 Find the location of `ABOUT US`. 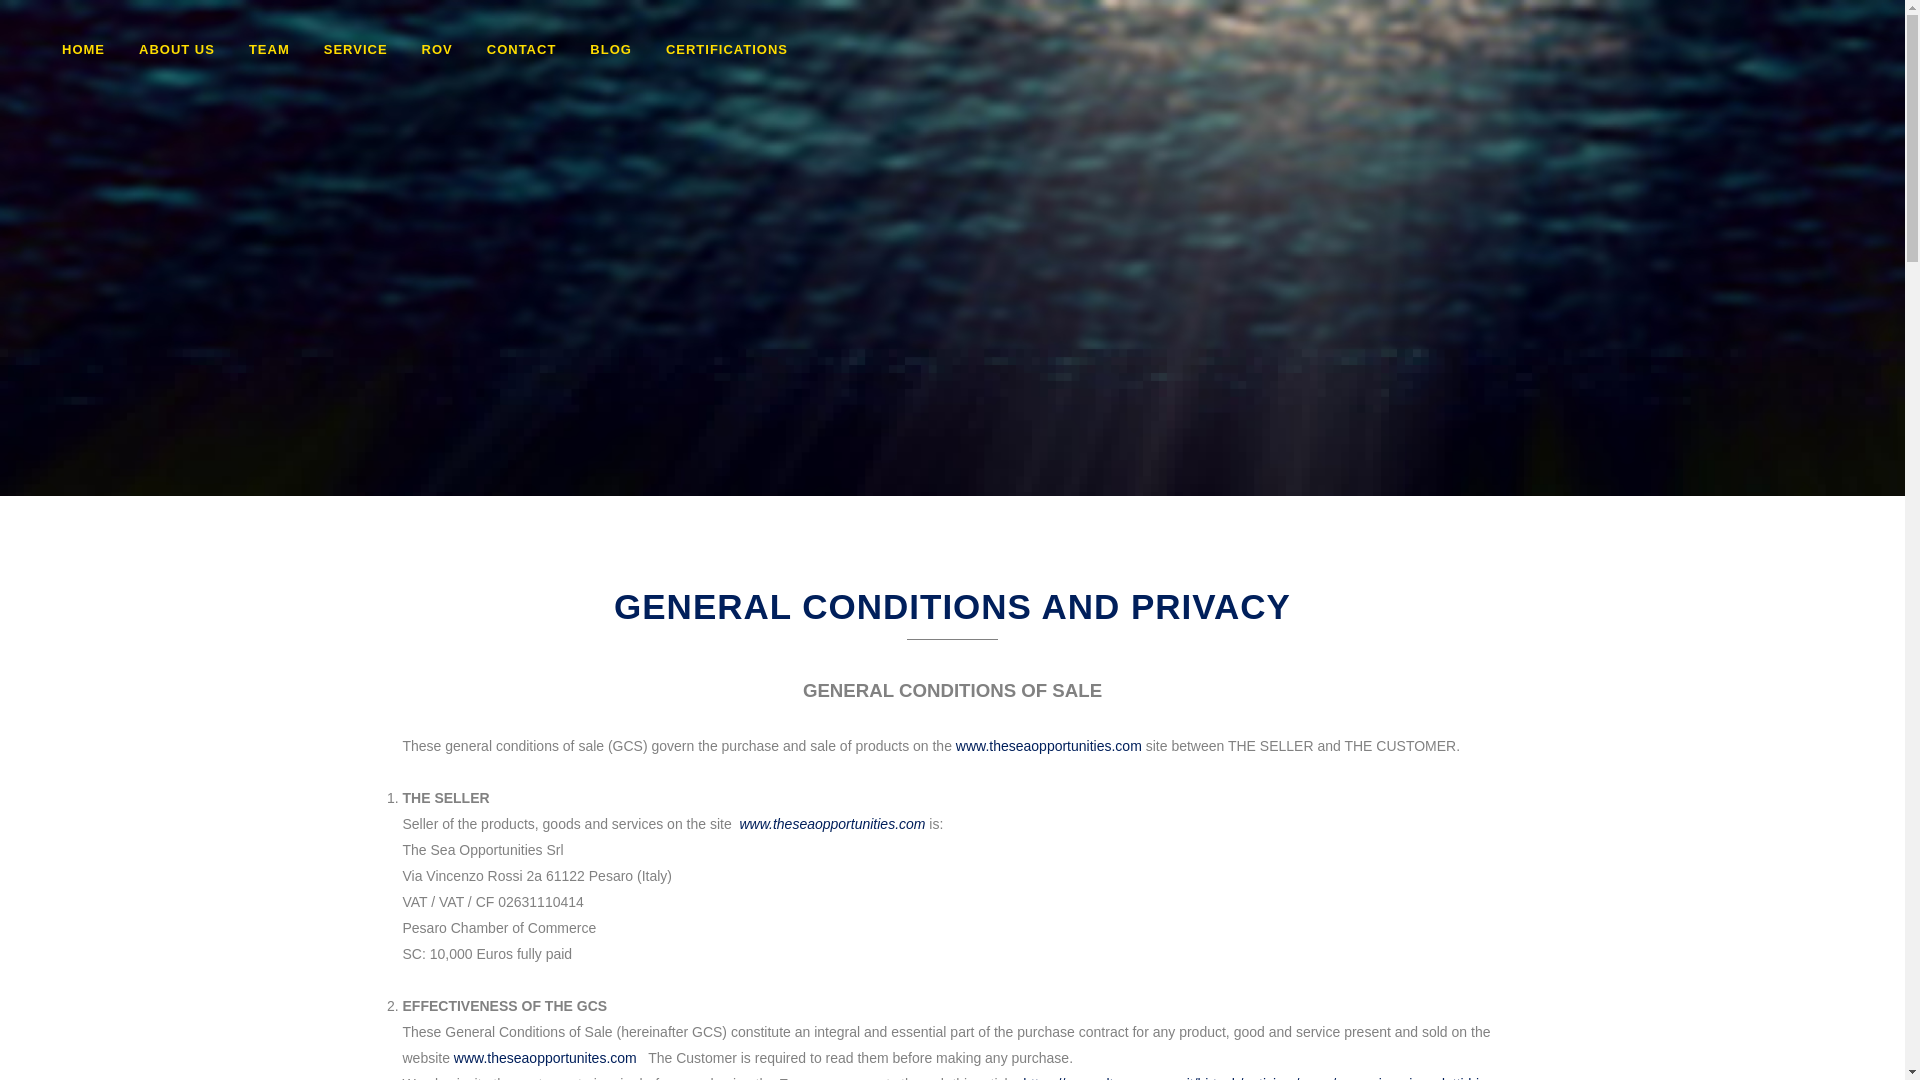

ABOUT US is located at coordinates (177, 50).